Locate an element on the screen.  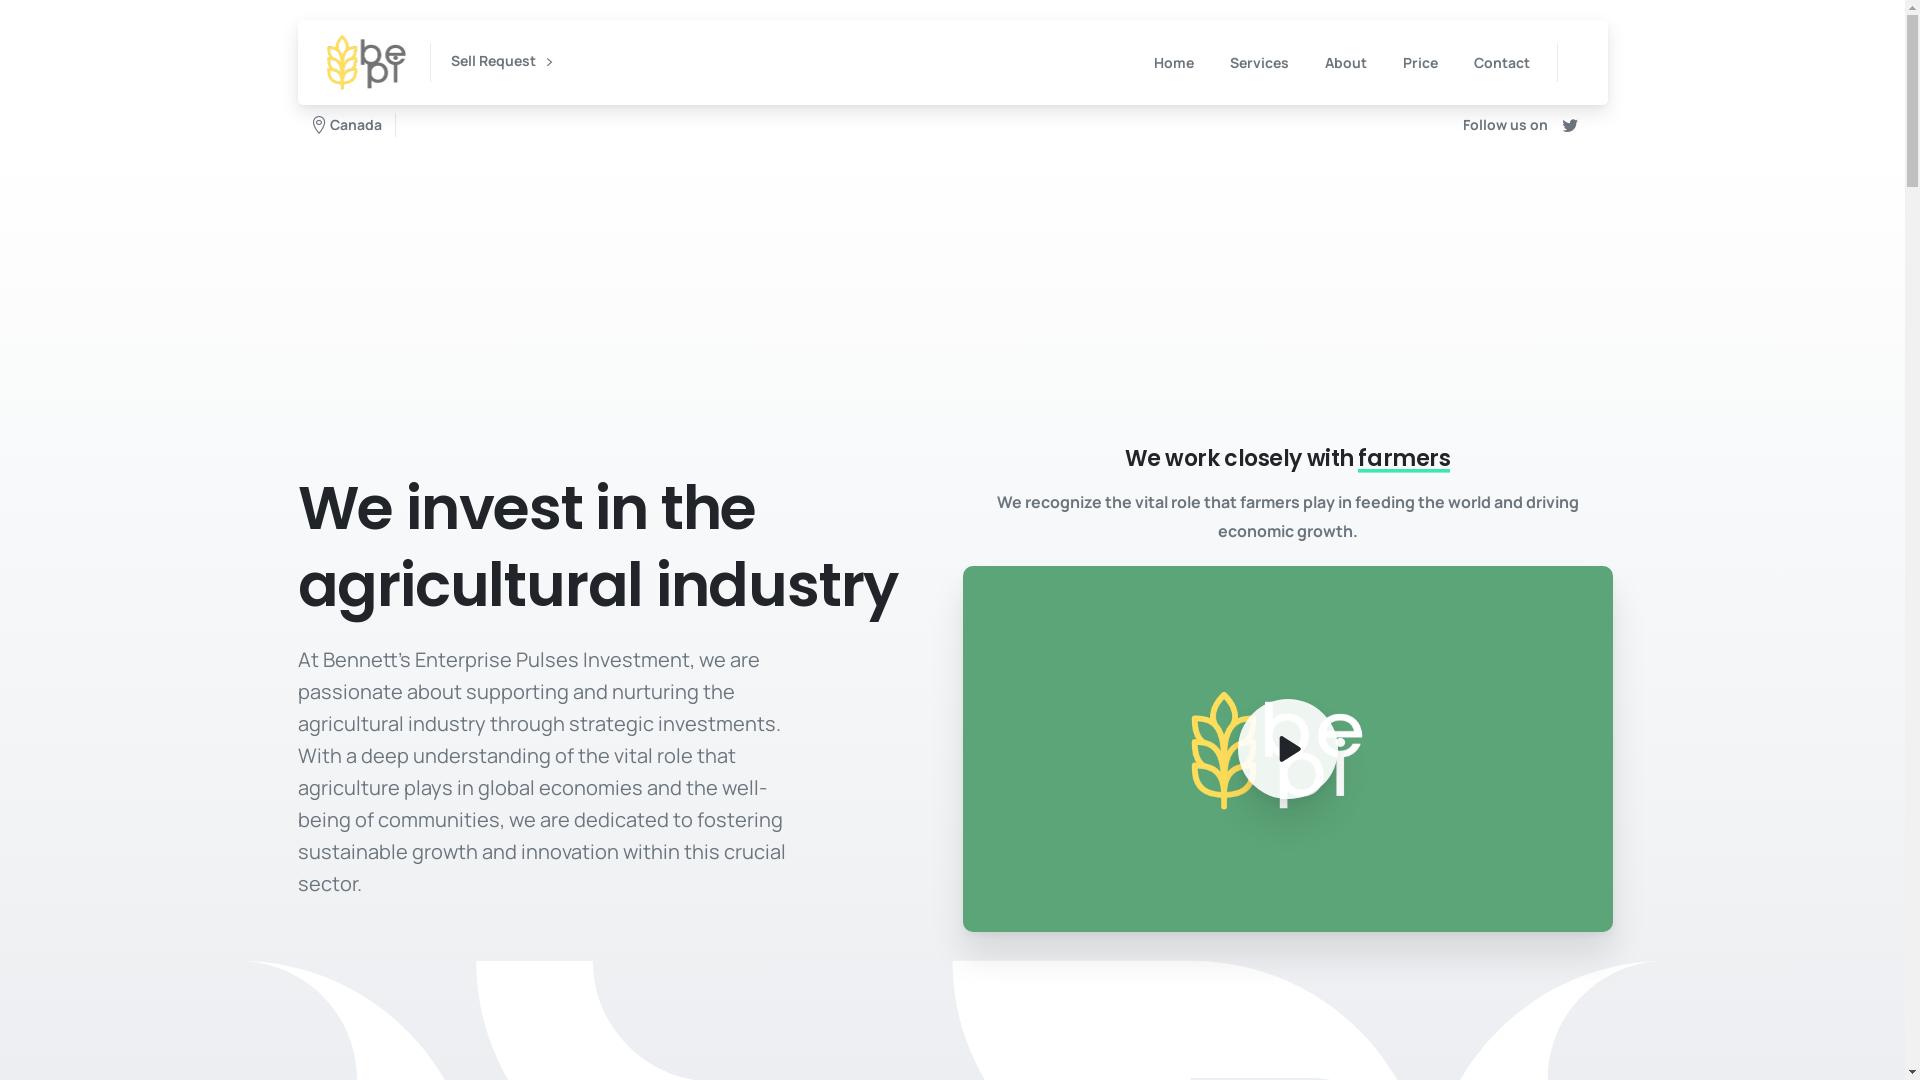
Sell Request is located at coordinates (502, 62).